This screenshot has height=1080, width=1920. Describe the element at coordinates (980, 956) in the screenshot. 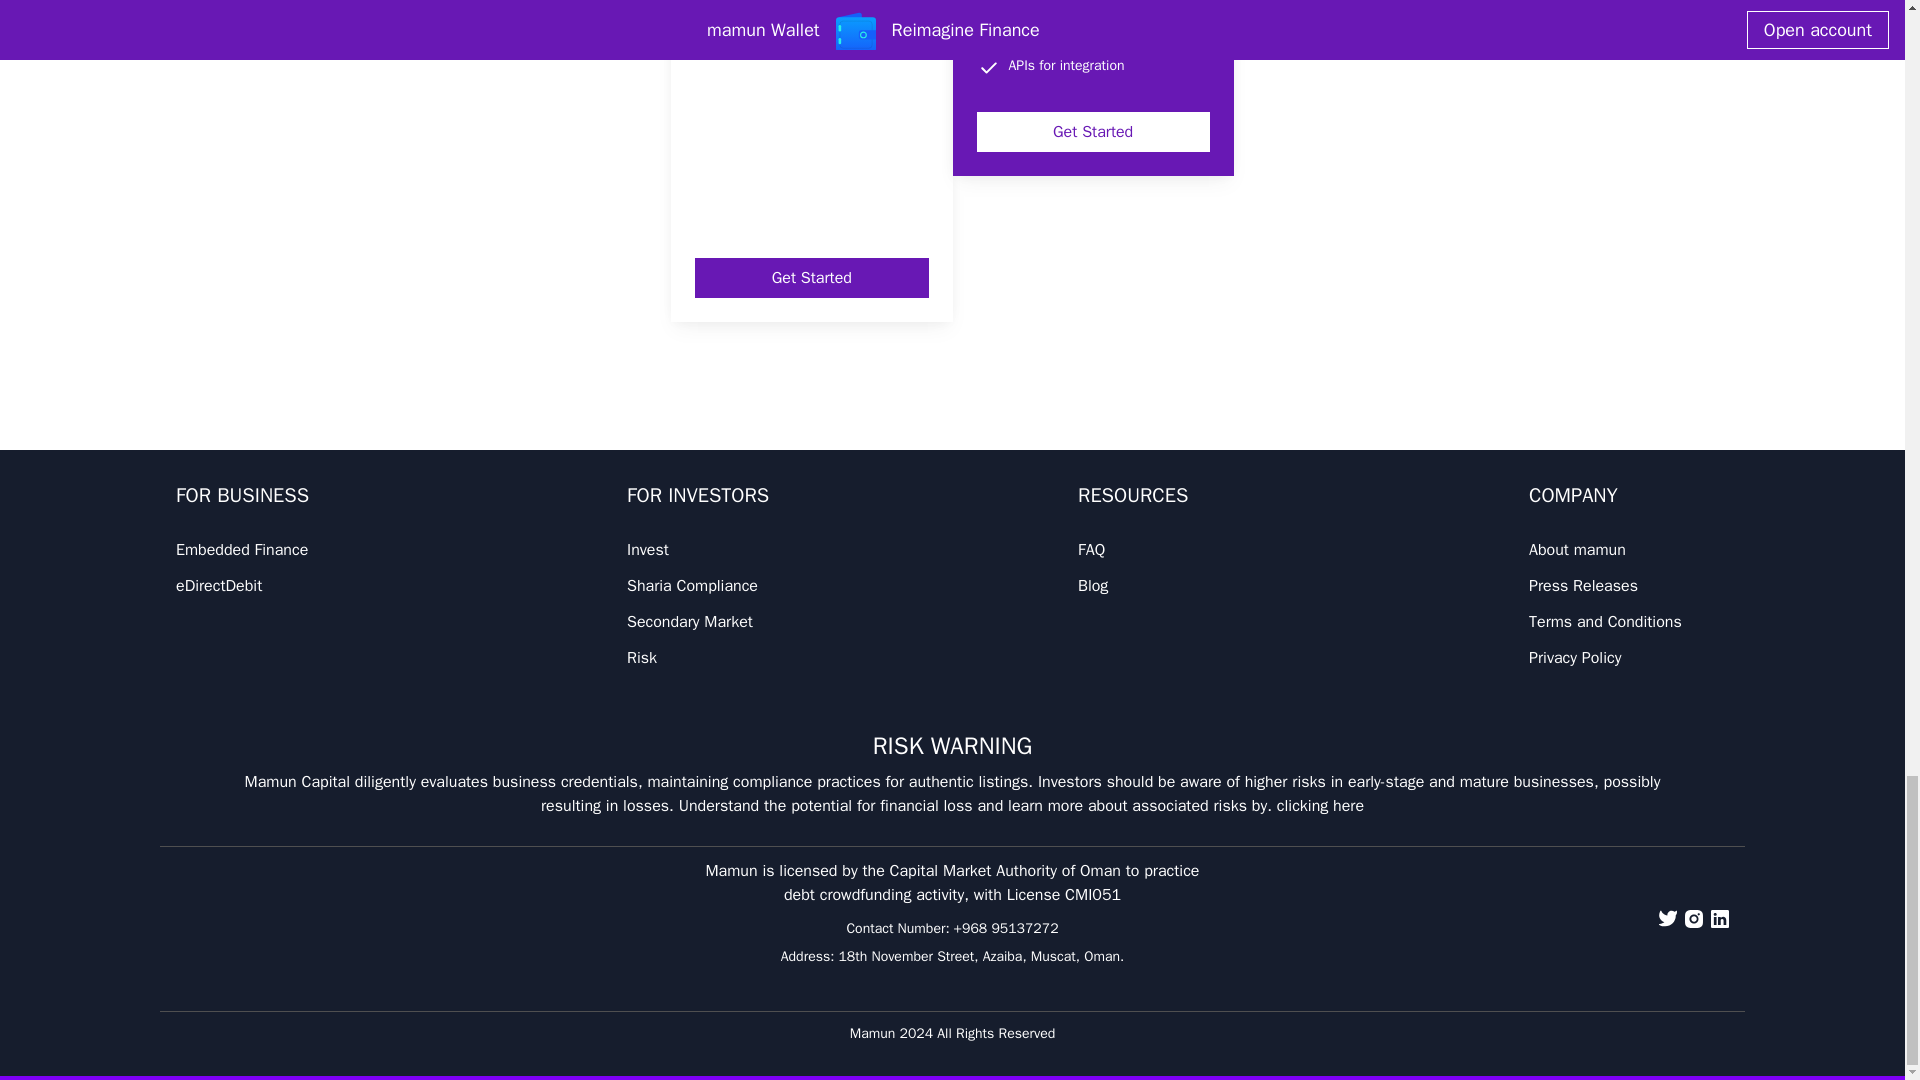

I see `Our address` at that location.